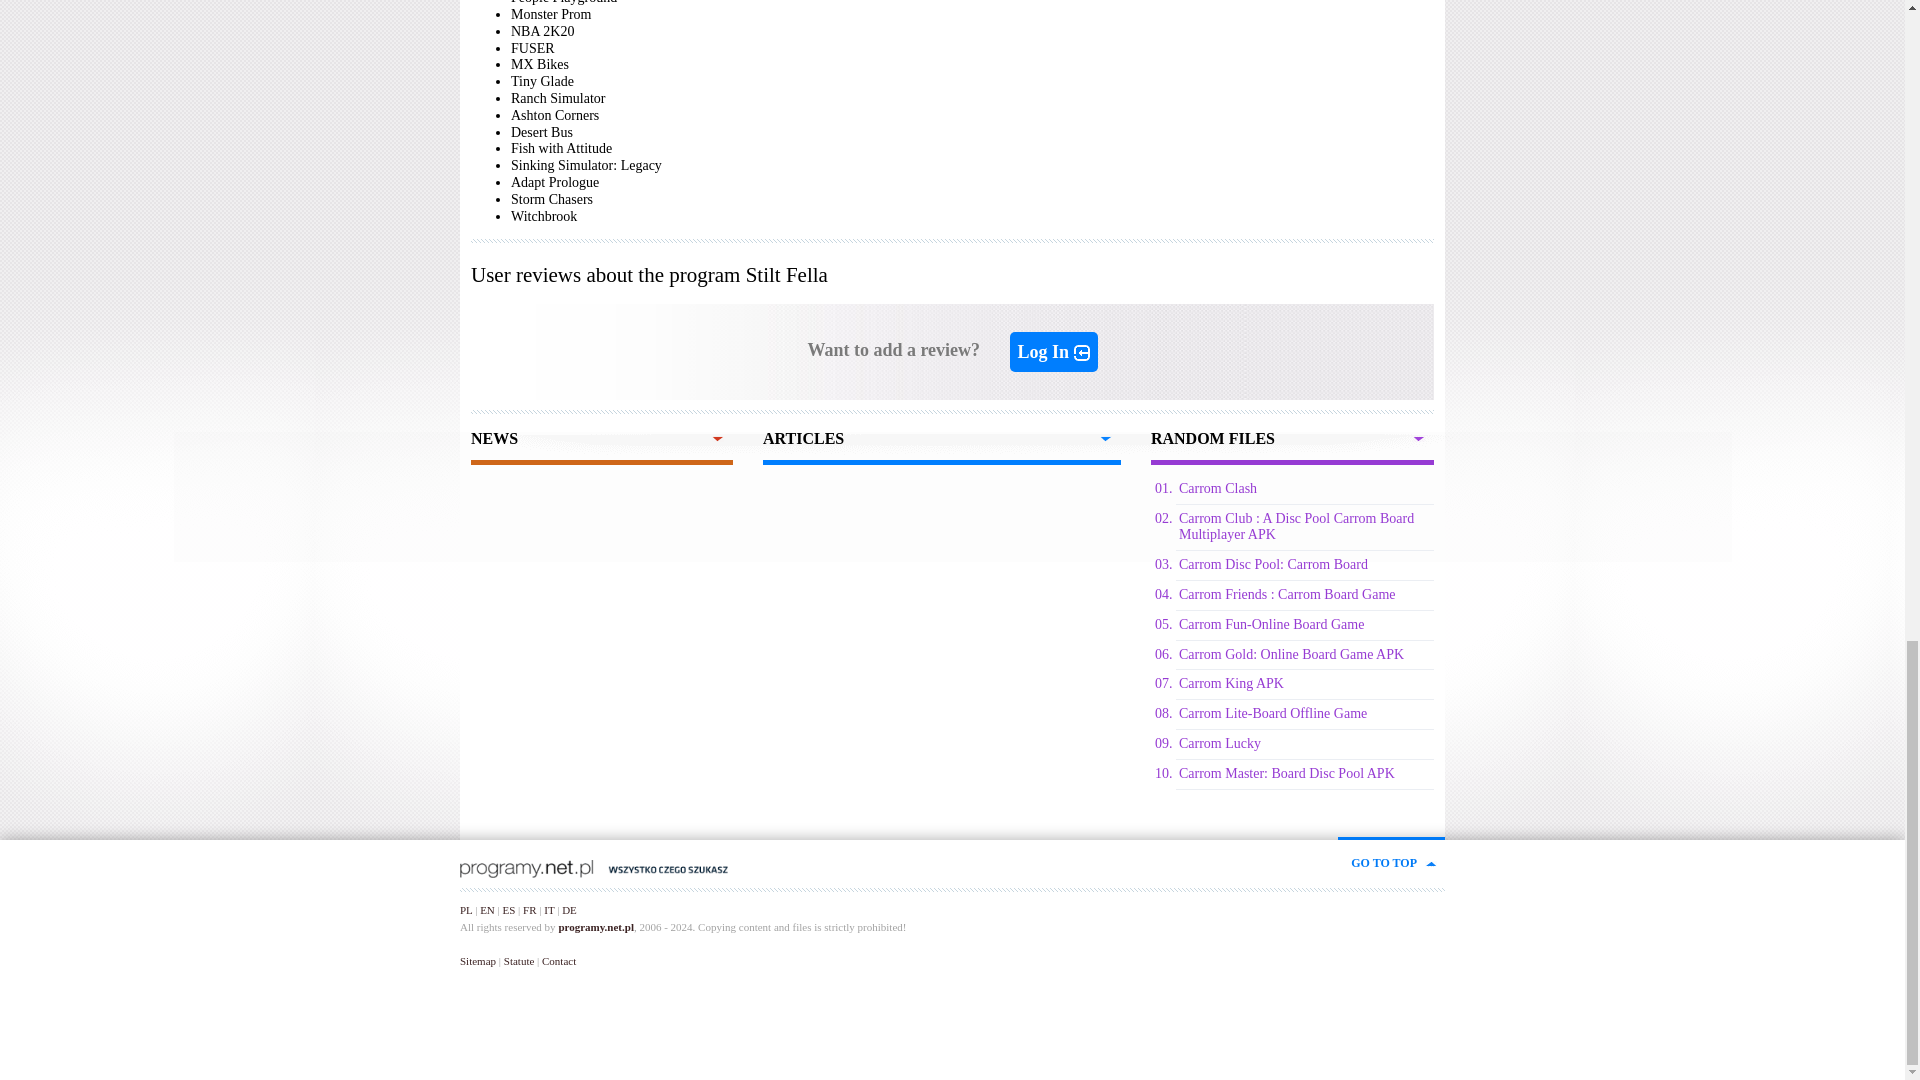  I want to click on People Playground, so click(563, 2).